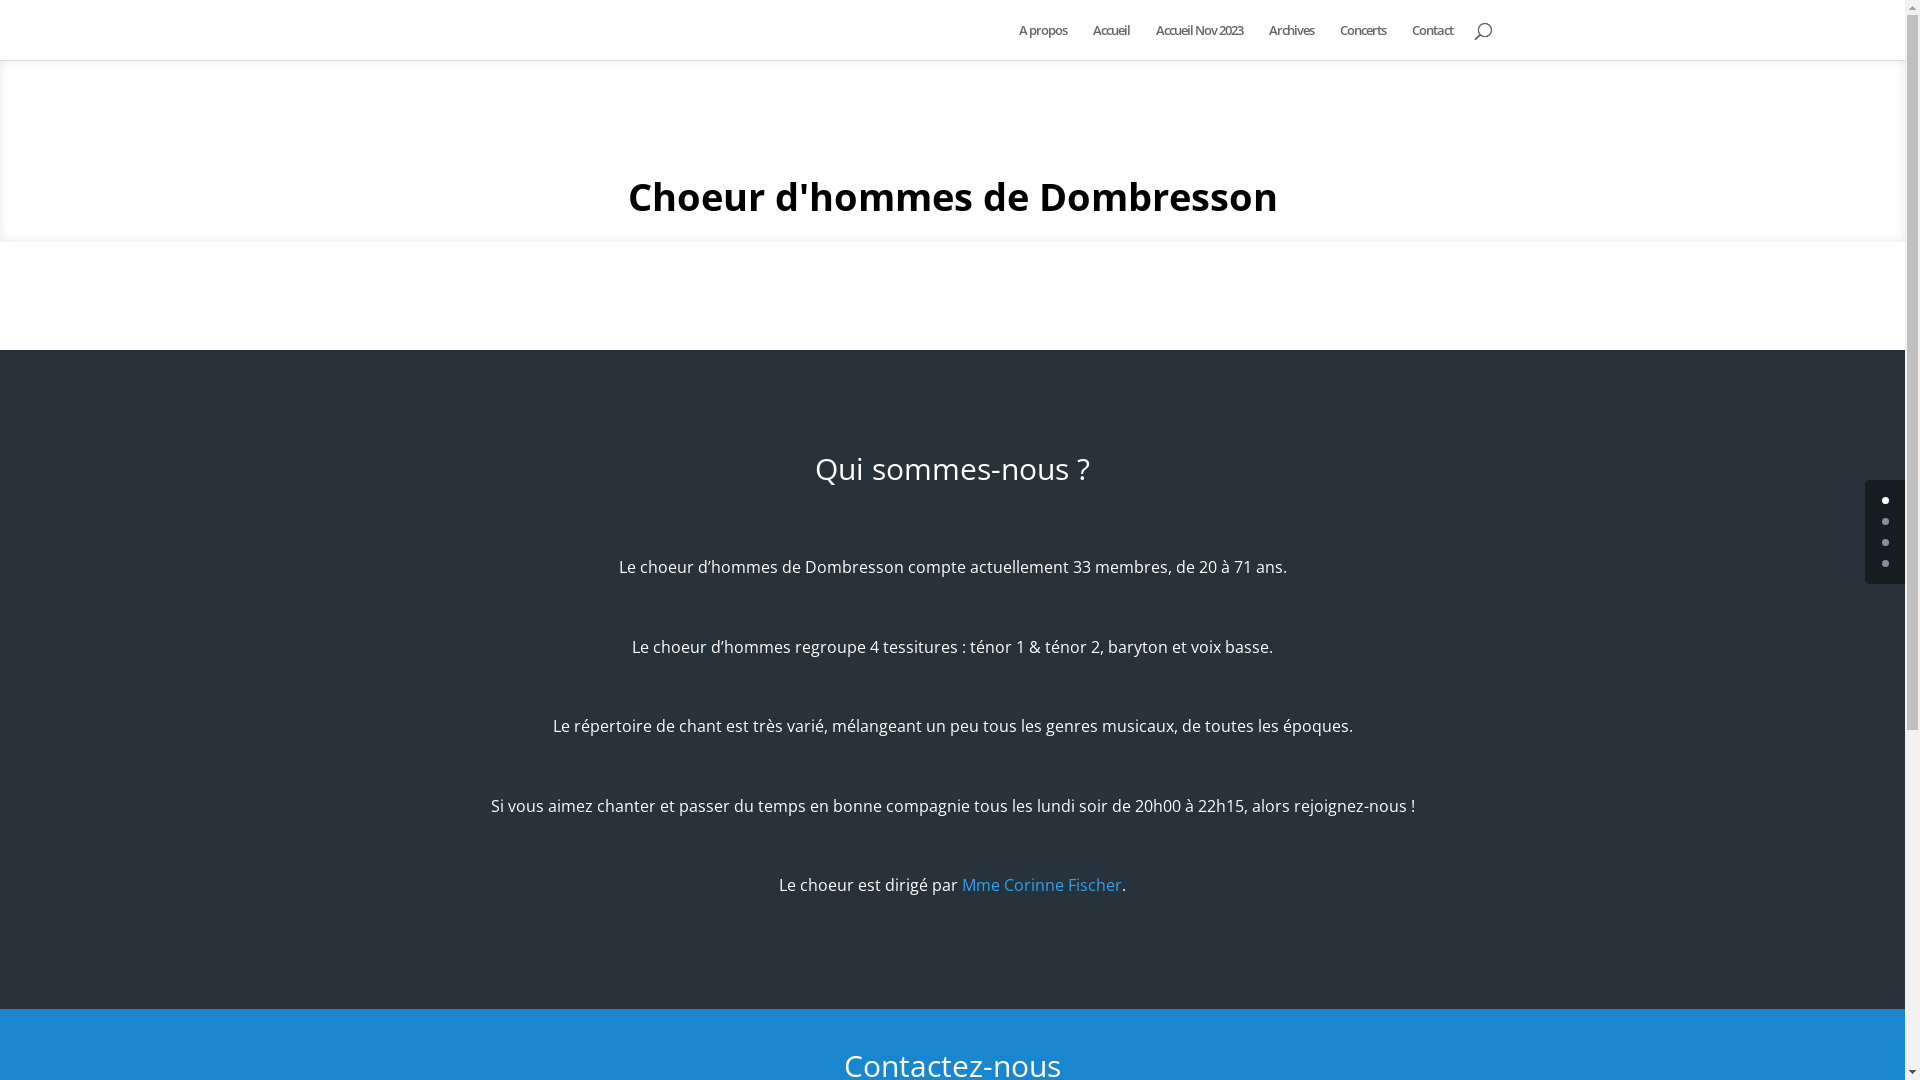 The width and height of the screenshot is (1920, 1080). I want to click on 0, so click(1886, 500).